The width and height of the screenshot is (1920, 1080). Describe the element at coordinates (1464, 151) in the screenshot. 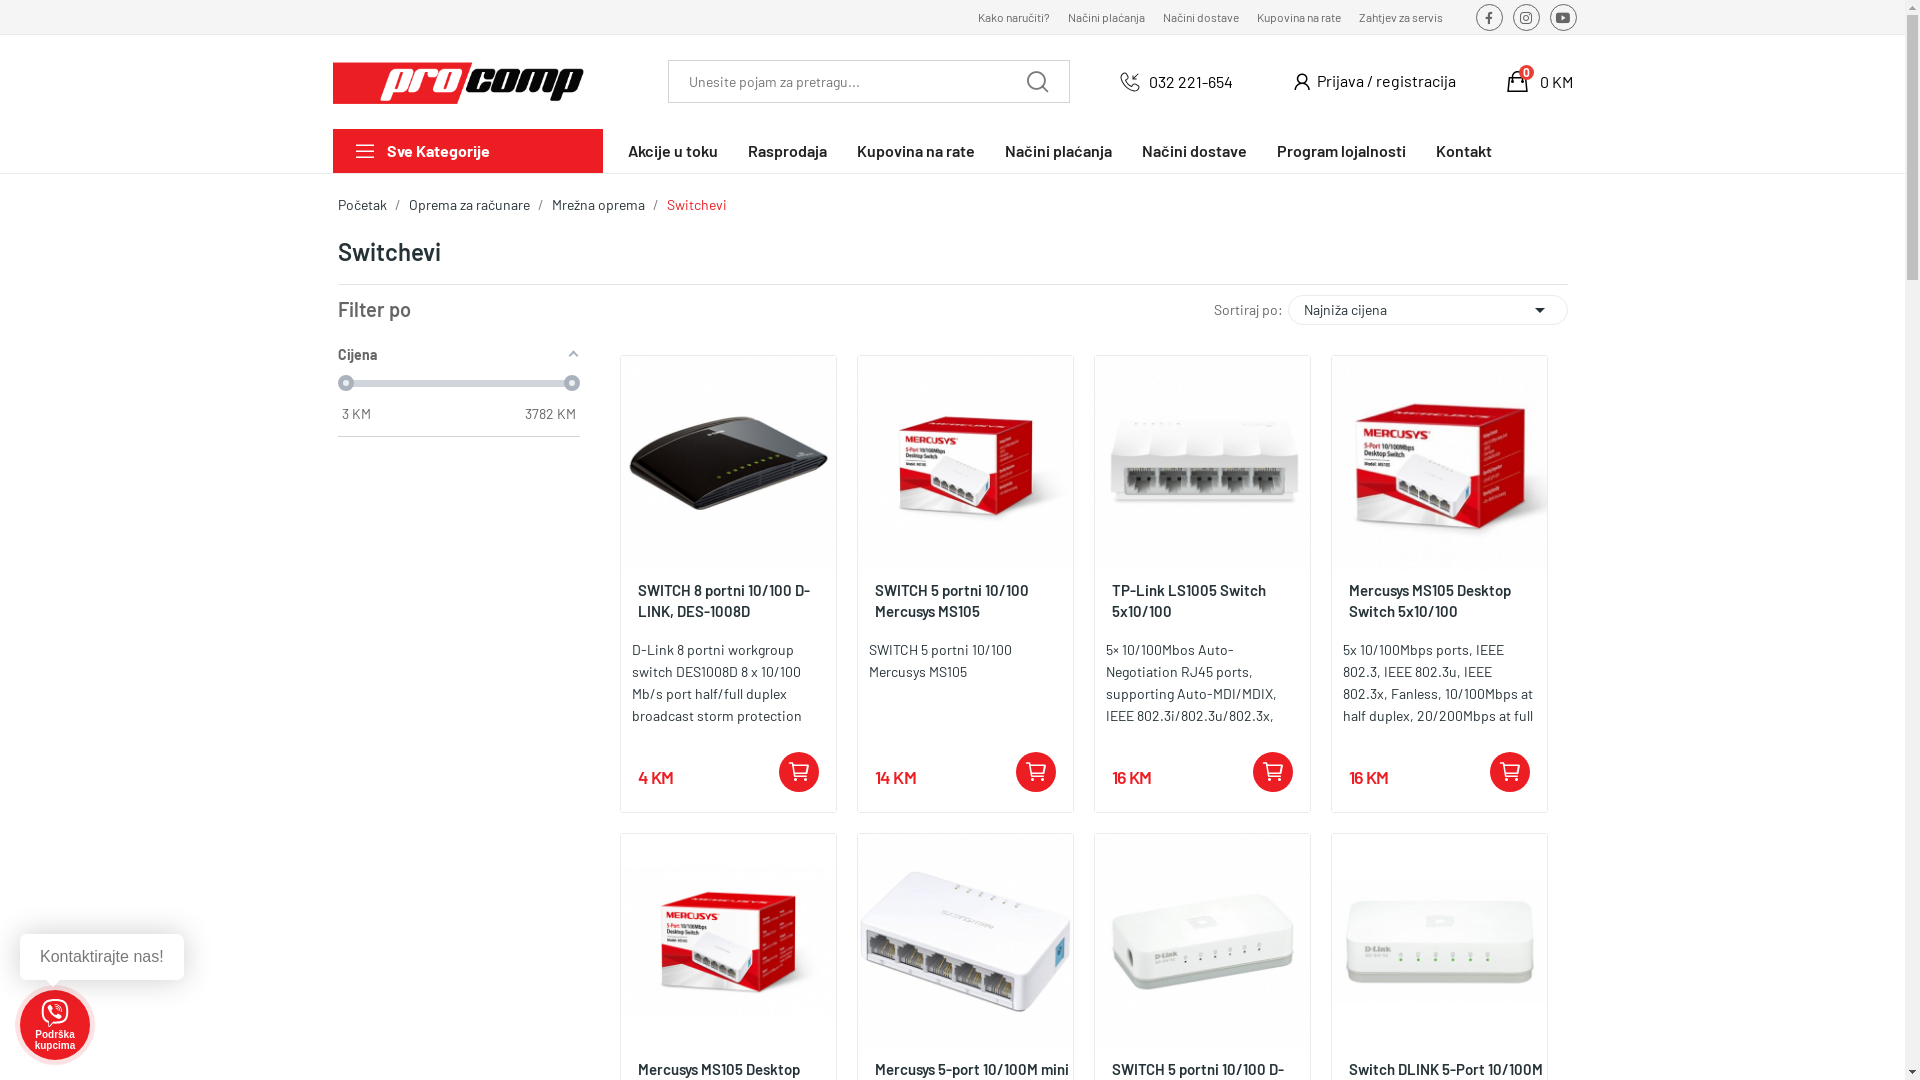

I see `Kontakt` at that location.